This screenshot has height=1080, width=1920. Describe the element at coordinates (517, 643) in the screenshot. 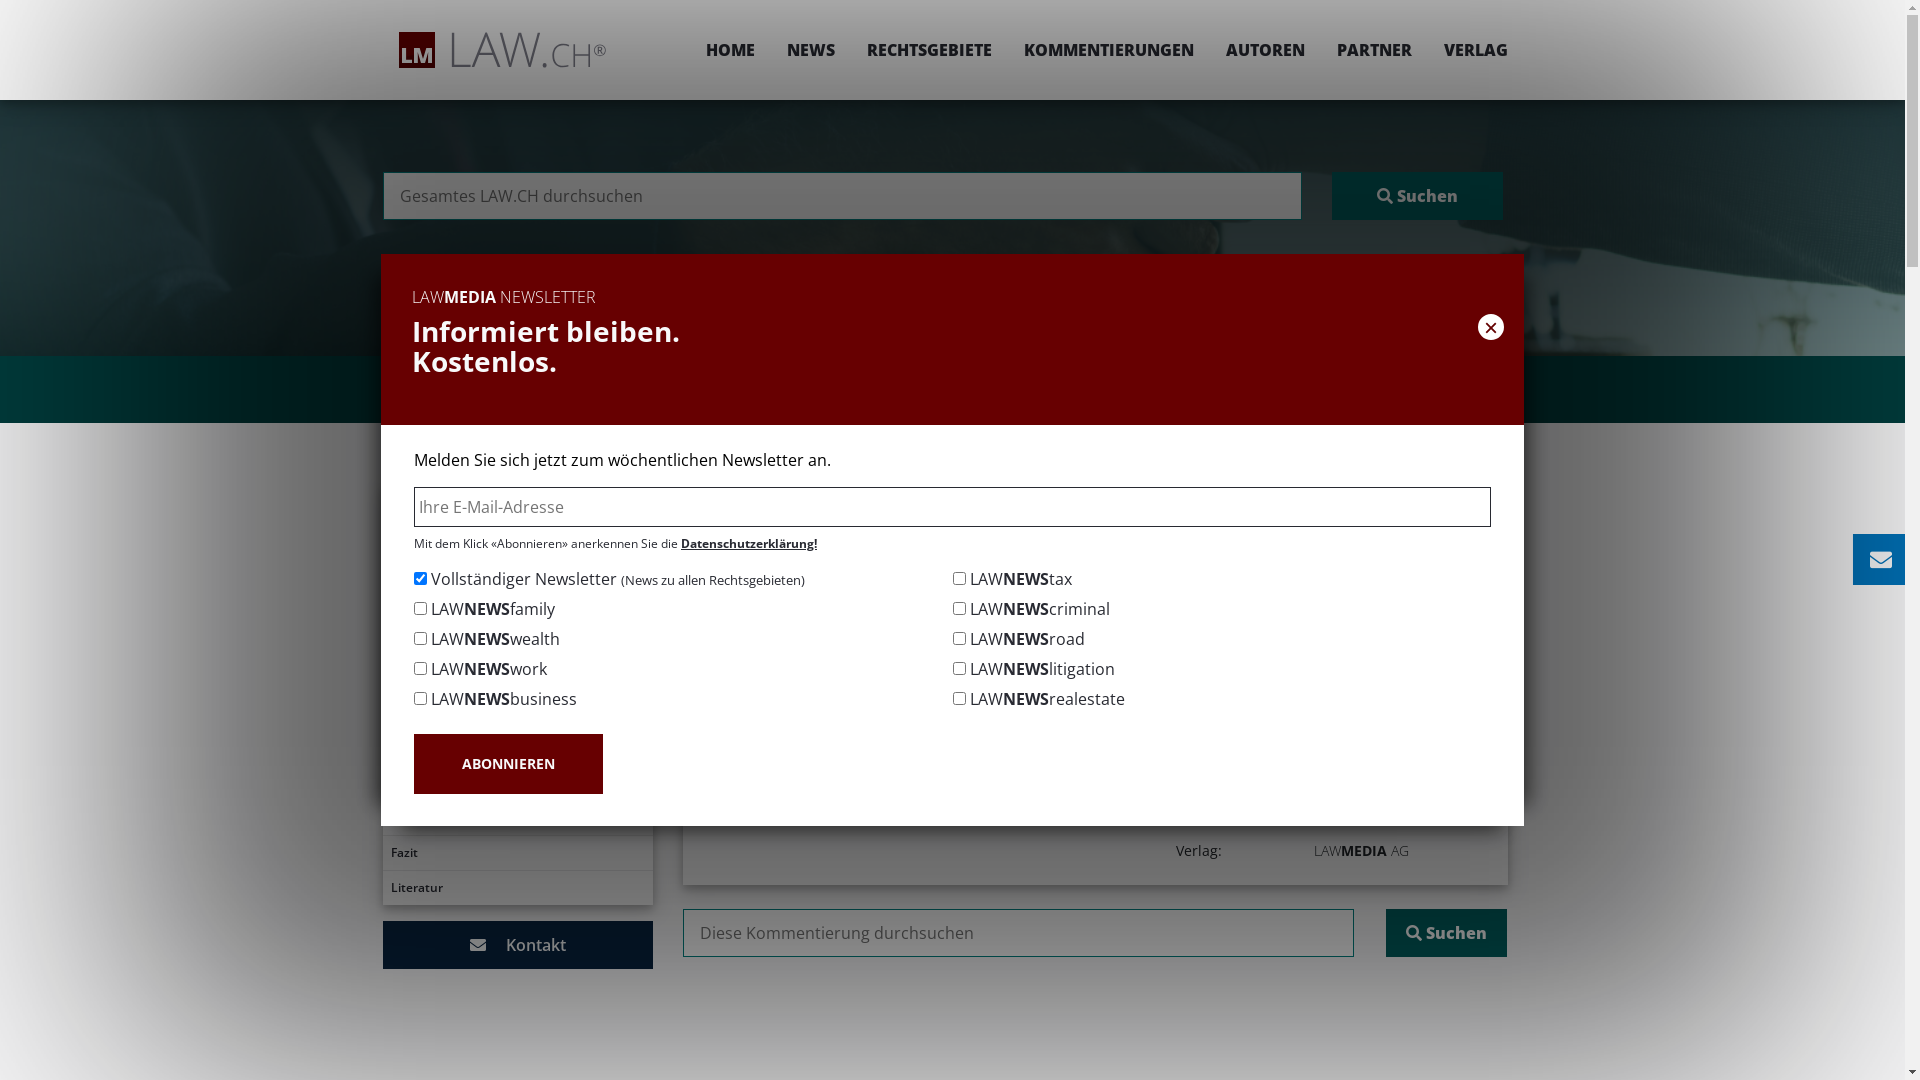

I see `Vertragsparteien` at that location.